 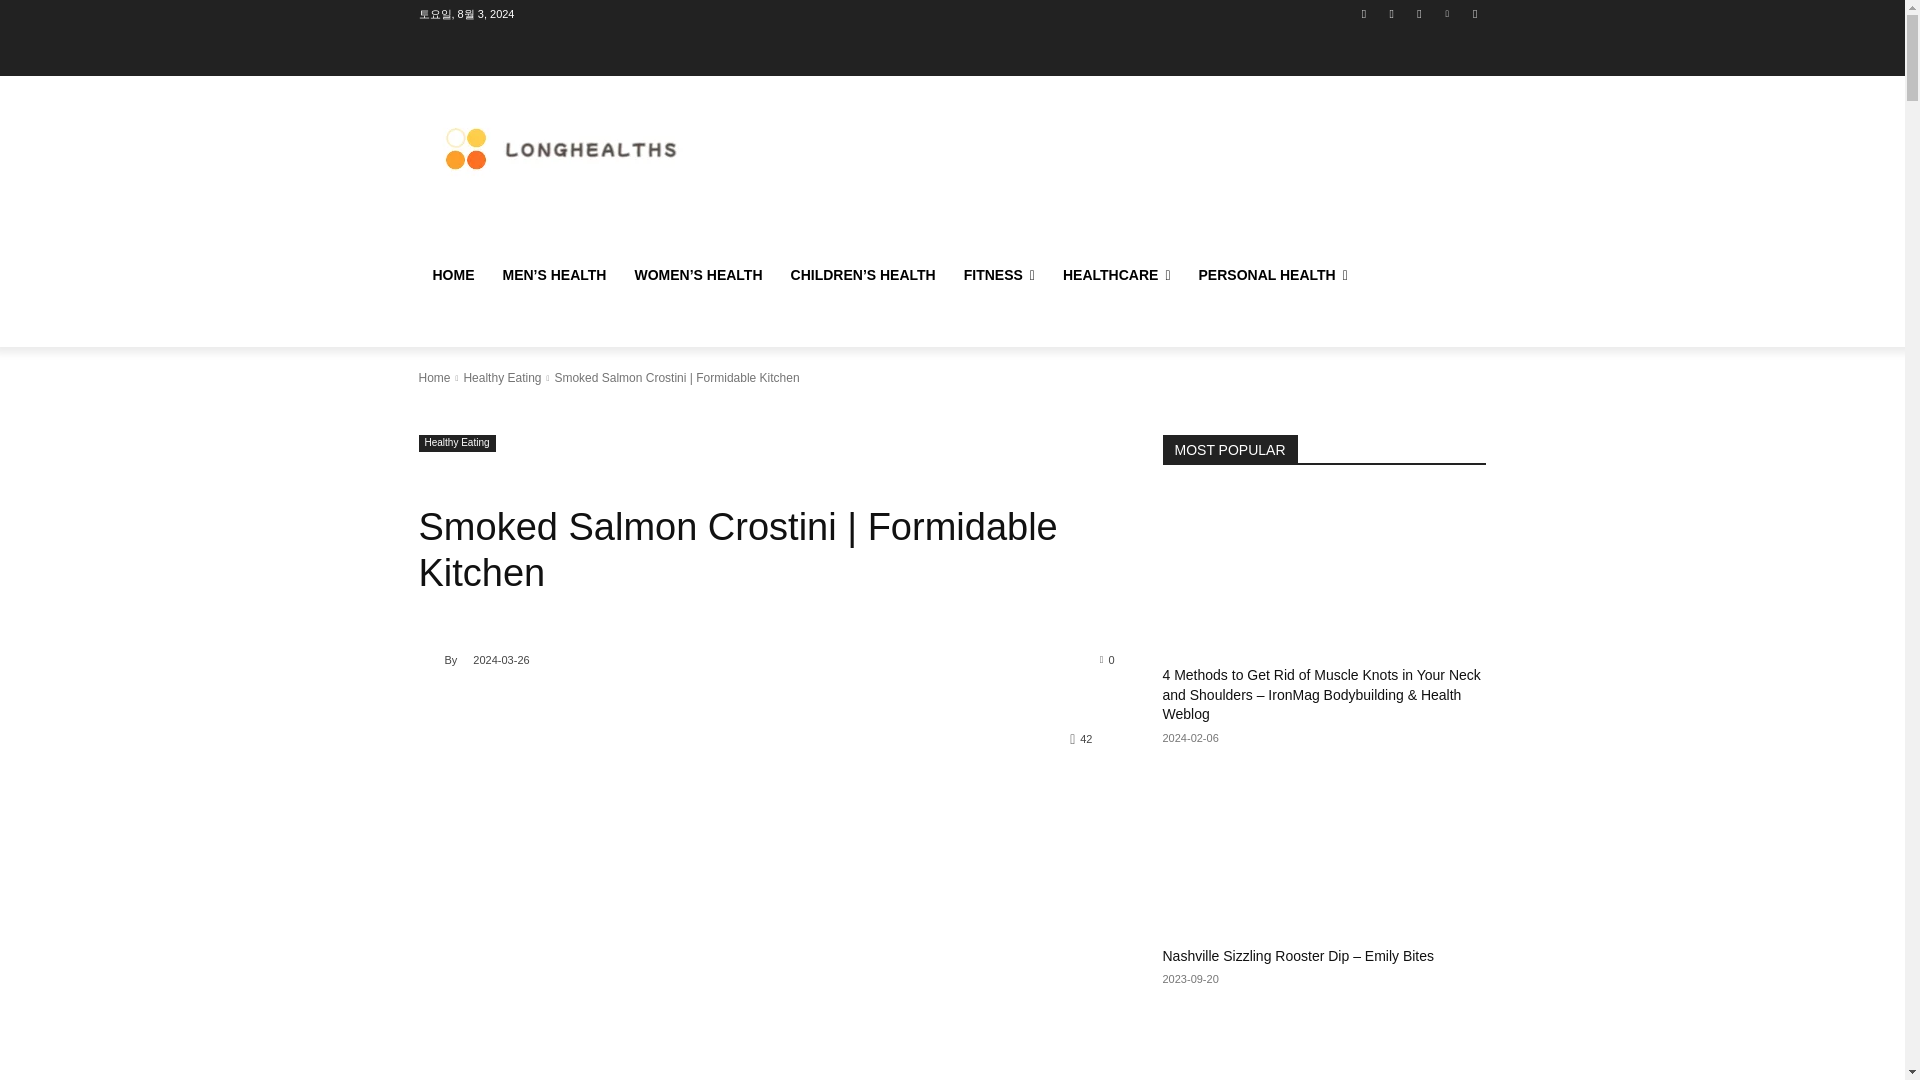 What do you see at coordinates (1364, 13) in the screenshot?
I see `Facebook` at bounding box center [1364, 13].